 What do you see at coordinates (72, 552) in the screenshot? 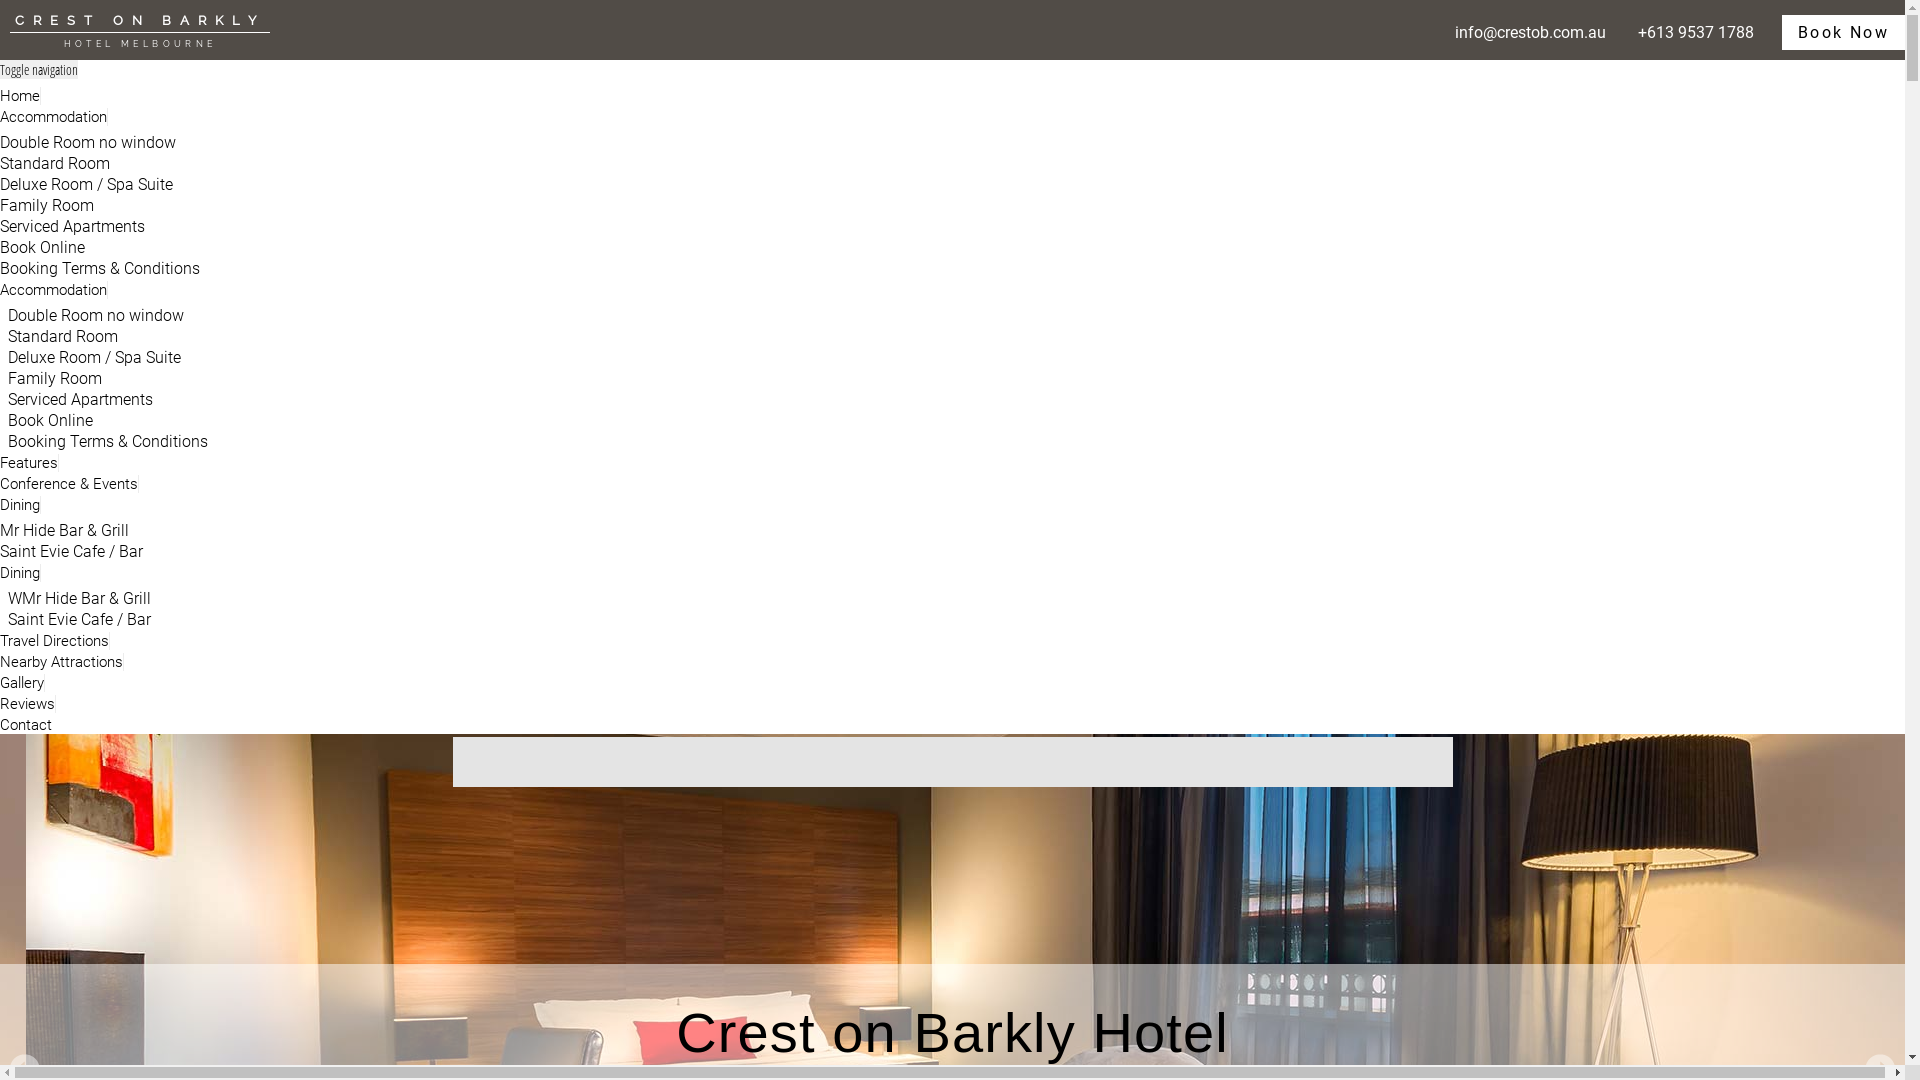
I see `Saint Evie Cafe / Bar` at bounding box center [72, 552].